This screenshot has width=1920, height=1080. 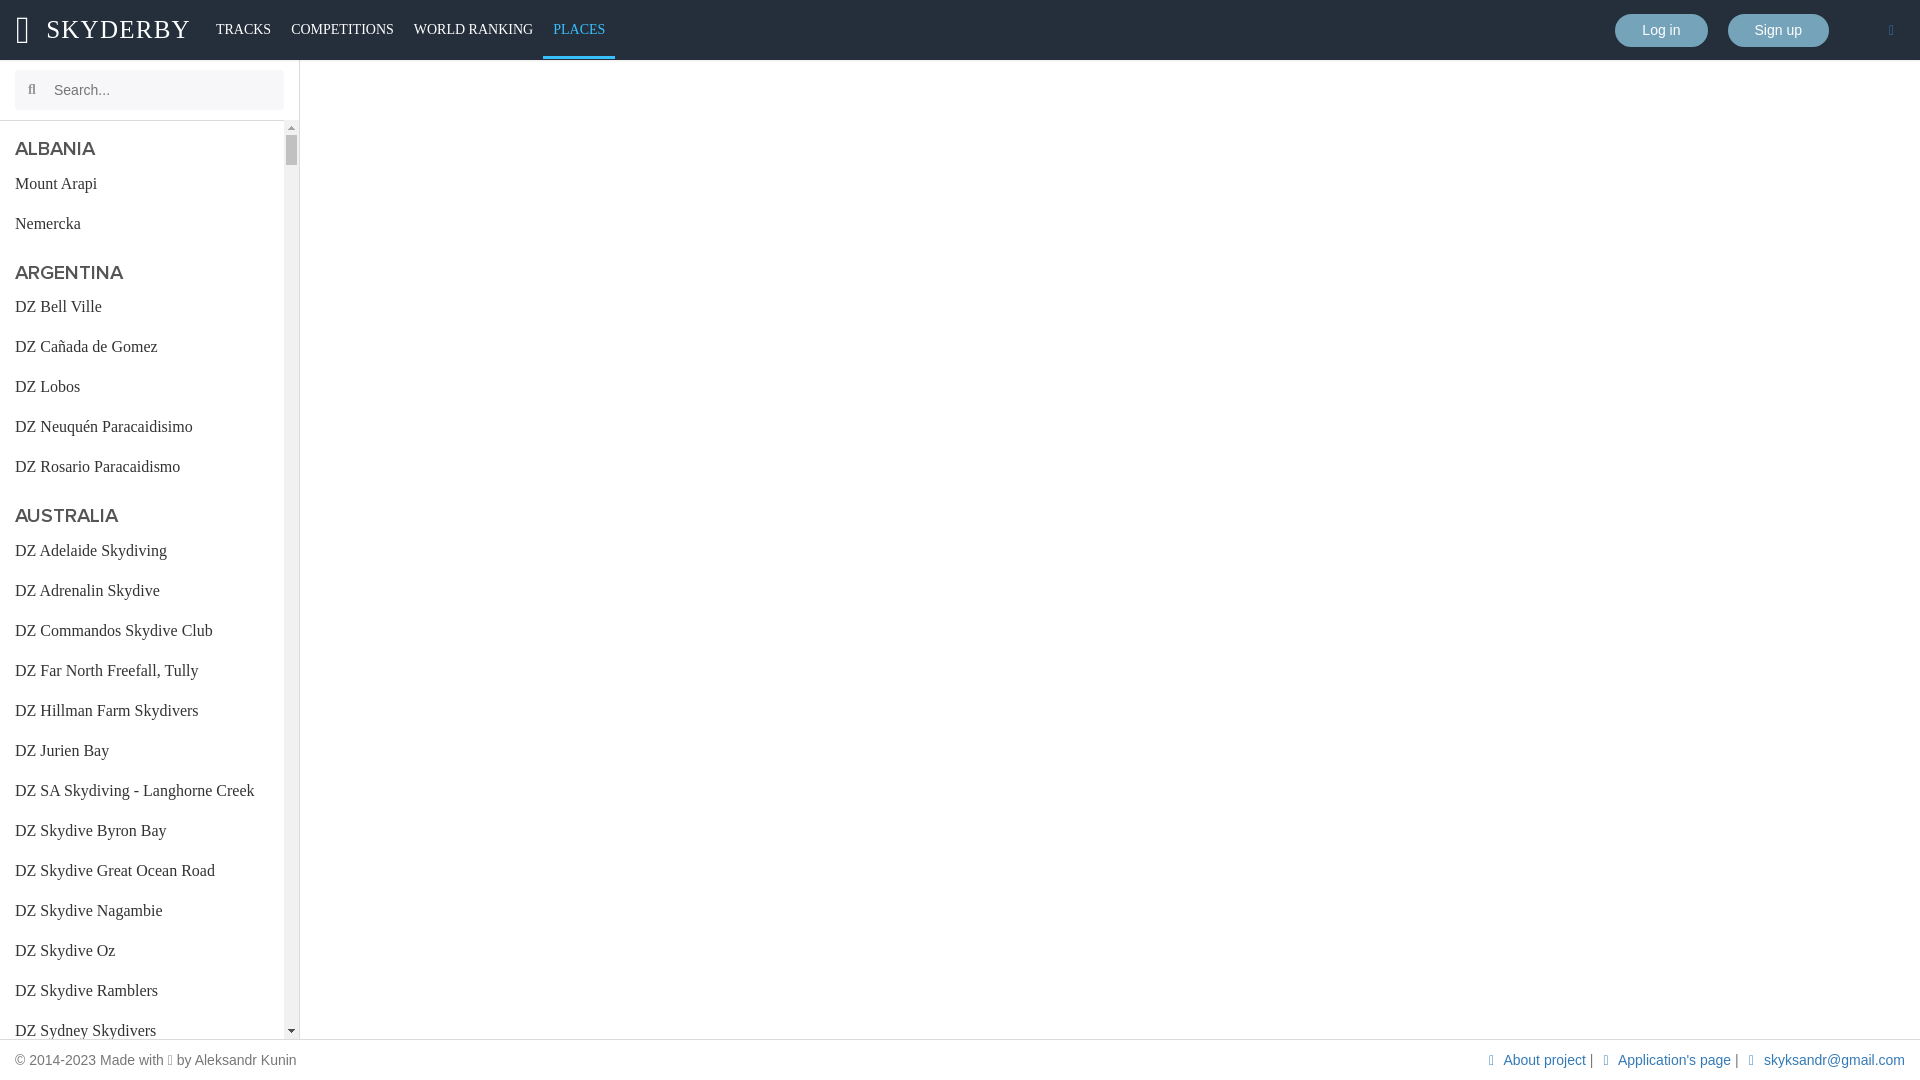 What do you see at coordinates (142, 831) in the screenshot?
I see `DZ Skydive Byron Bay` at bounding box center [142, 831].